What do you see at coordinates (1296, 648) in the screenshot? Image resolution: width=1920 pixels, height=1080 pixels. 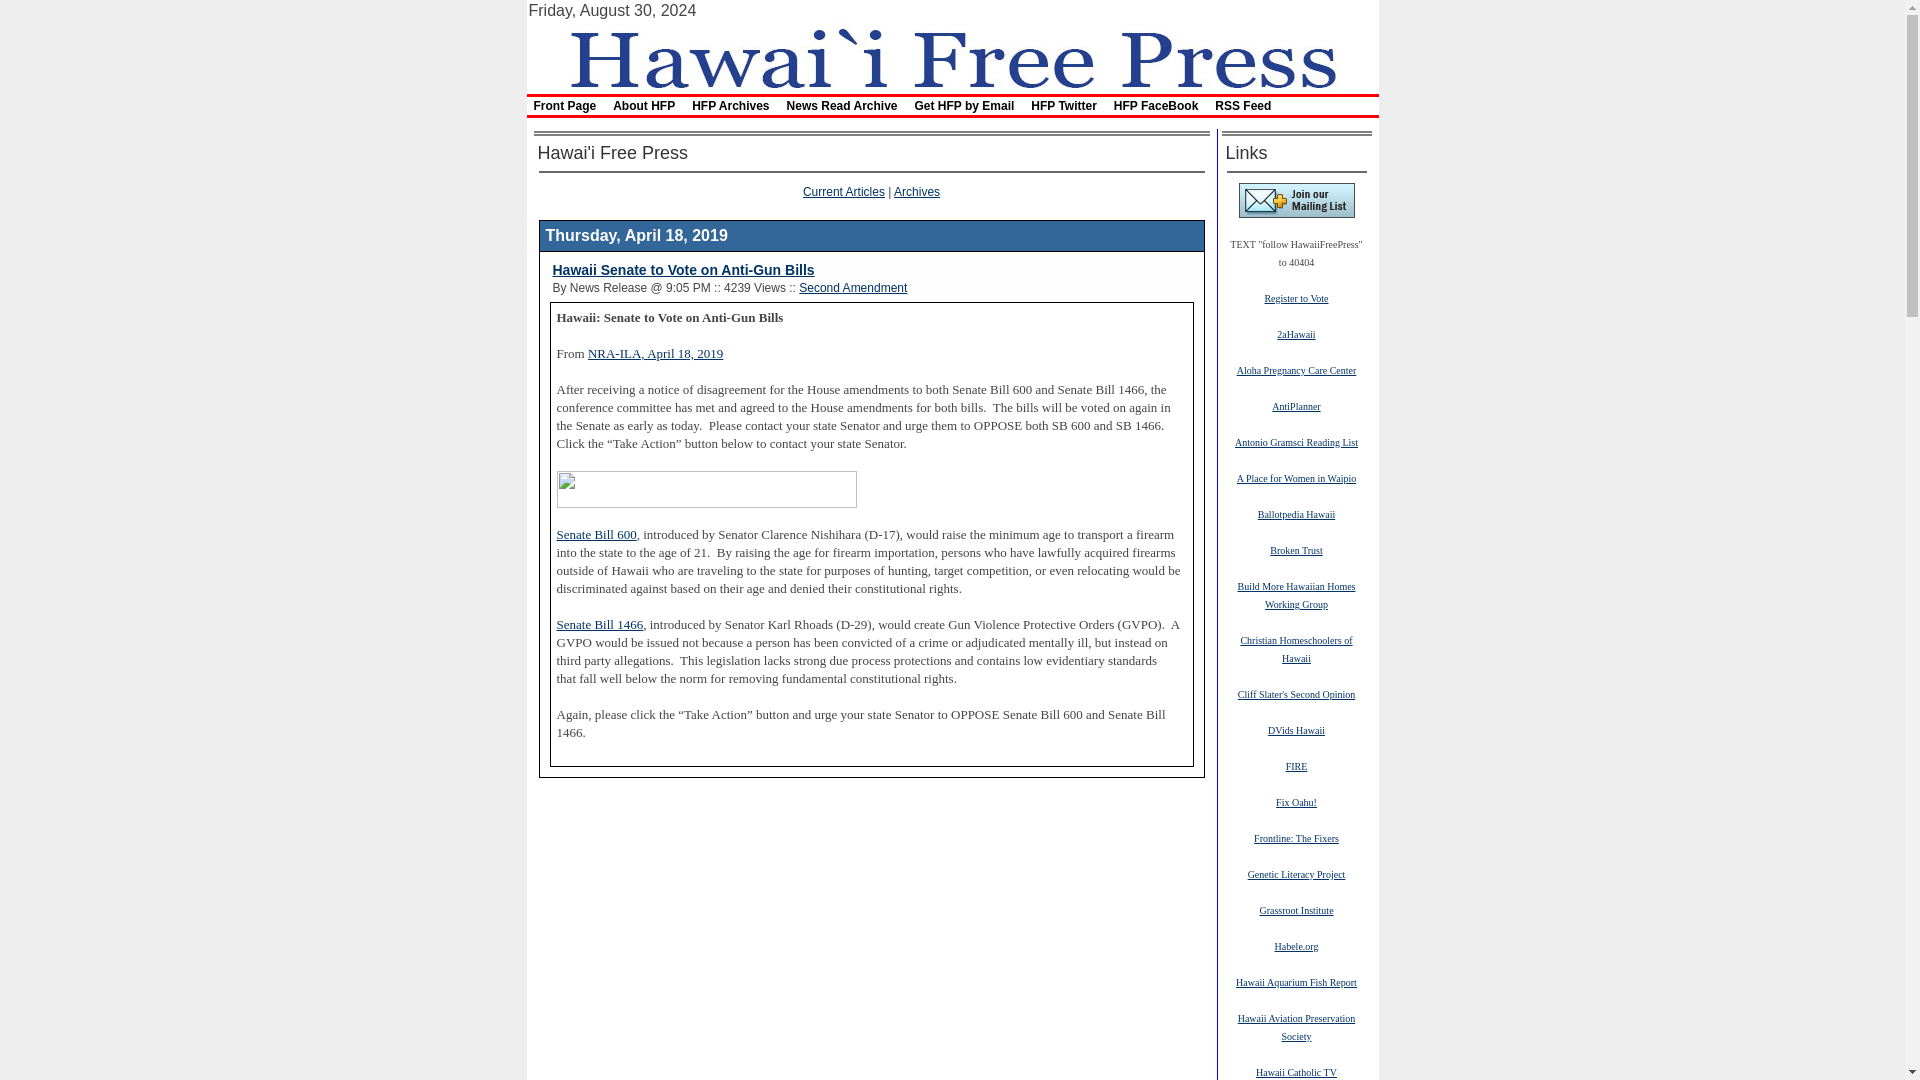 I see `Christian Homeschoolers of Hawaii` at bounding box center [1296, 648].